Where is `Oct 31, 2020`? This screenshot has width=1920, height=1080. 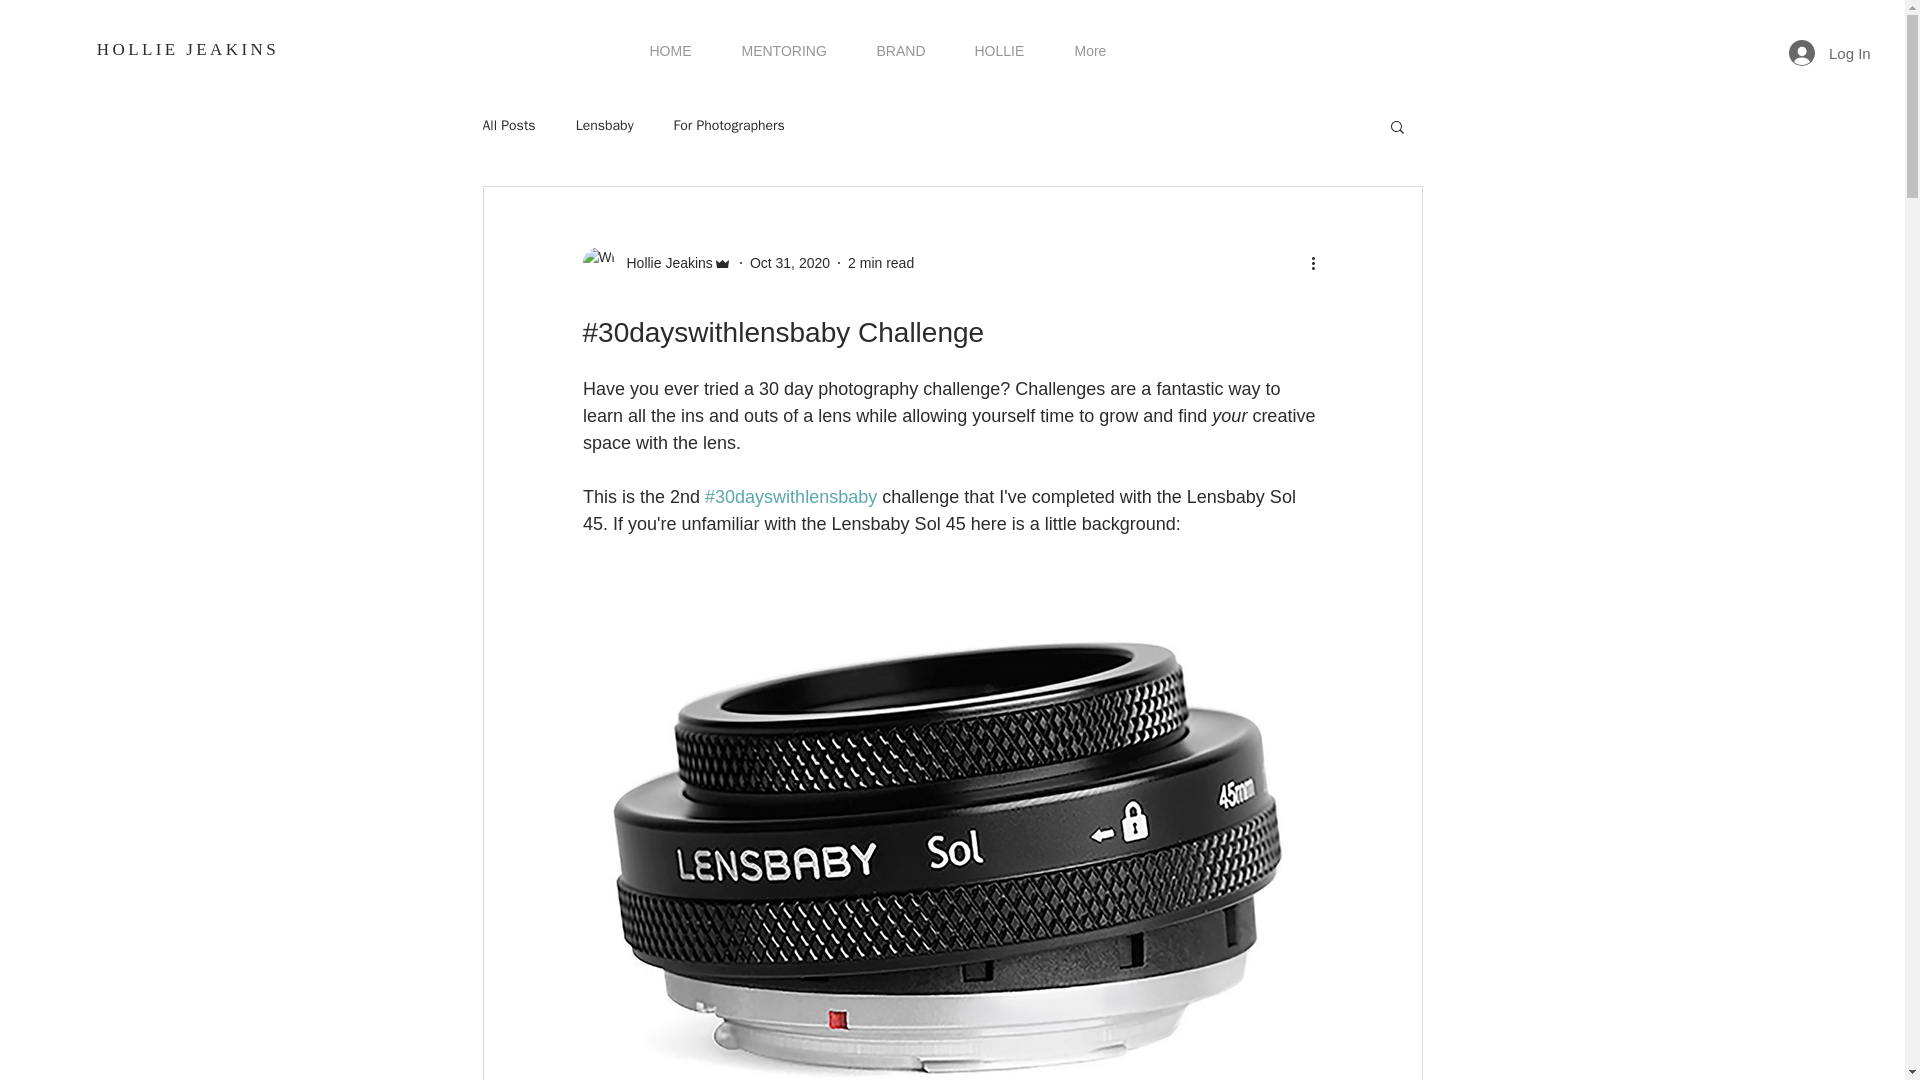 Oct 31, 2020 is located at coordinates (790, 262).